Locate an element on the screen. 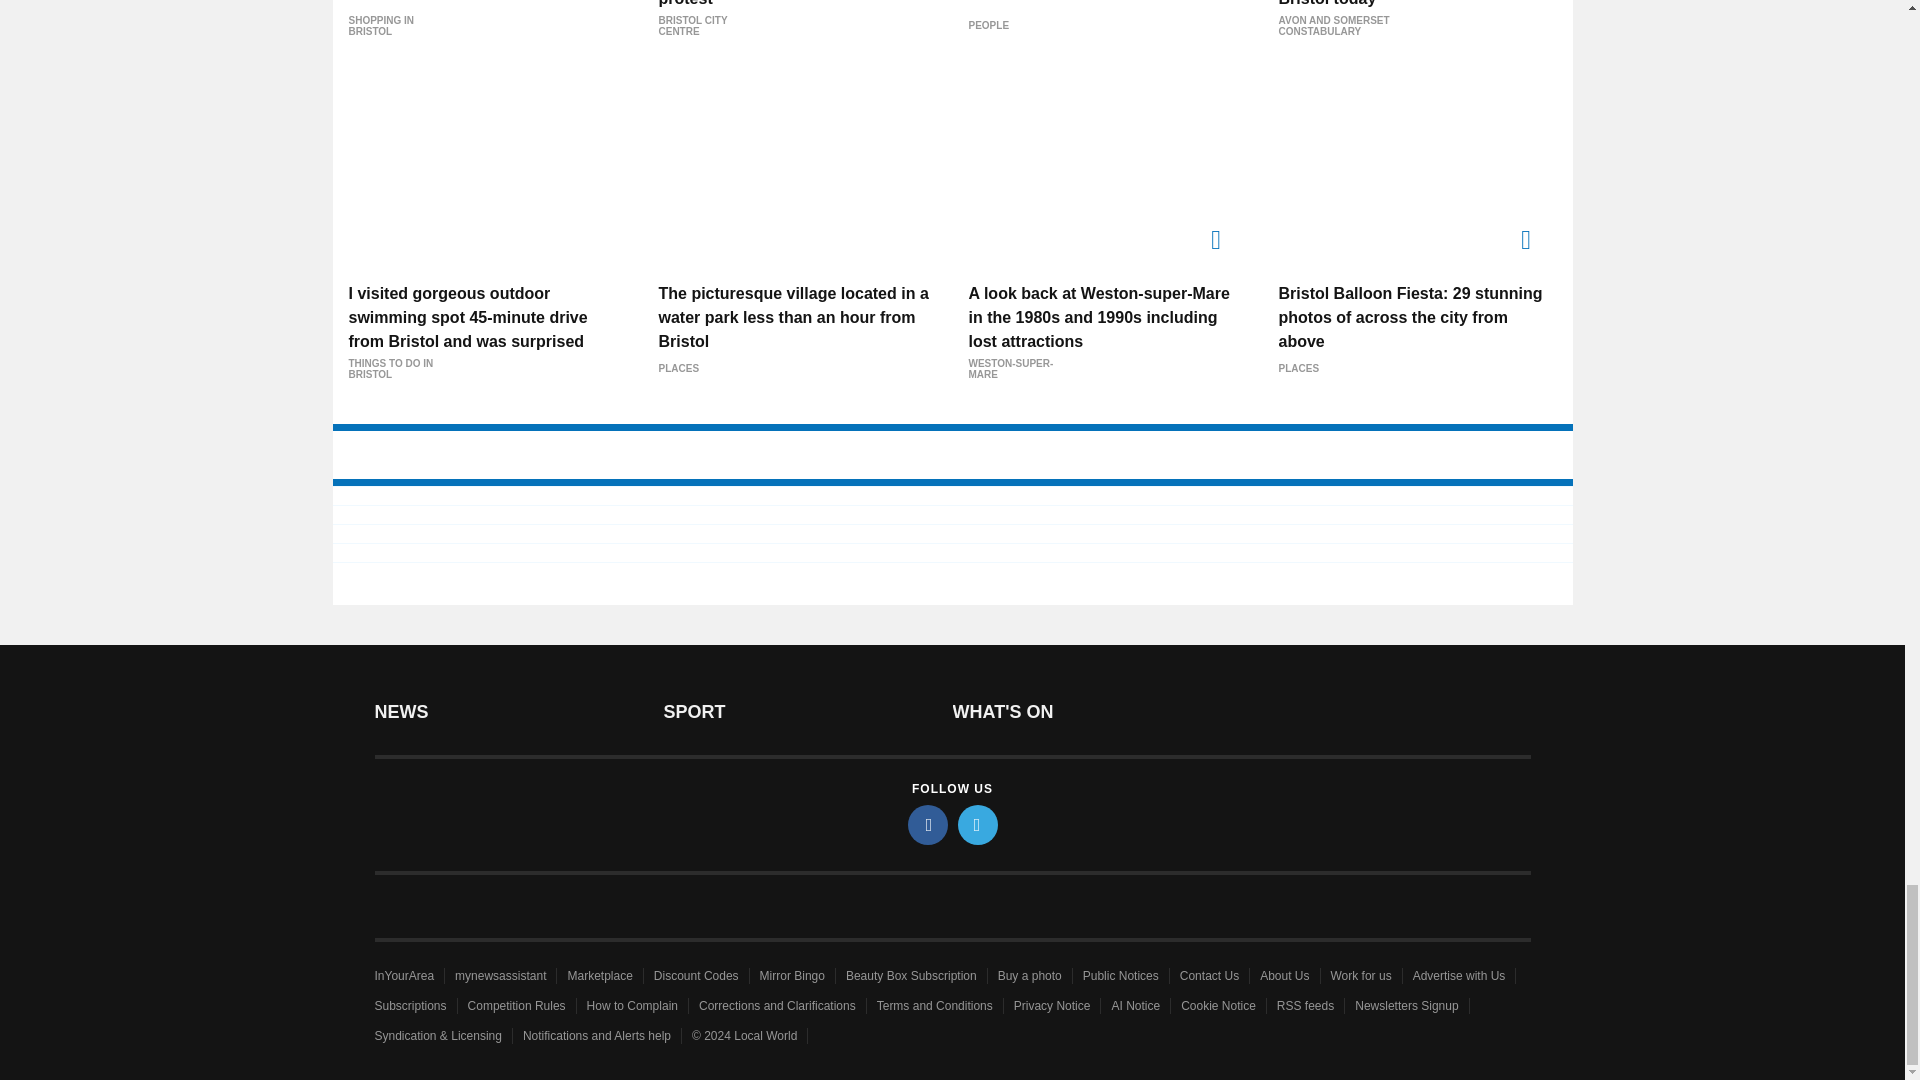 This screenshot has height=1080, width=1920. facebook is located at coordinates (928, 824).